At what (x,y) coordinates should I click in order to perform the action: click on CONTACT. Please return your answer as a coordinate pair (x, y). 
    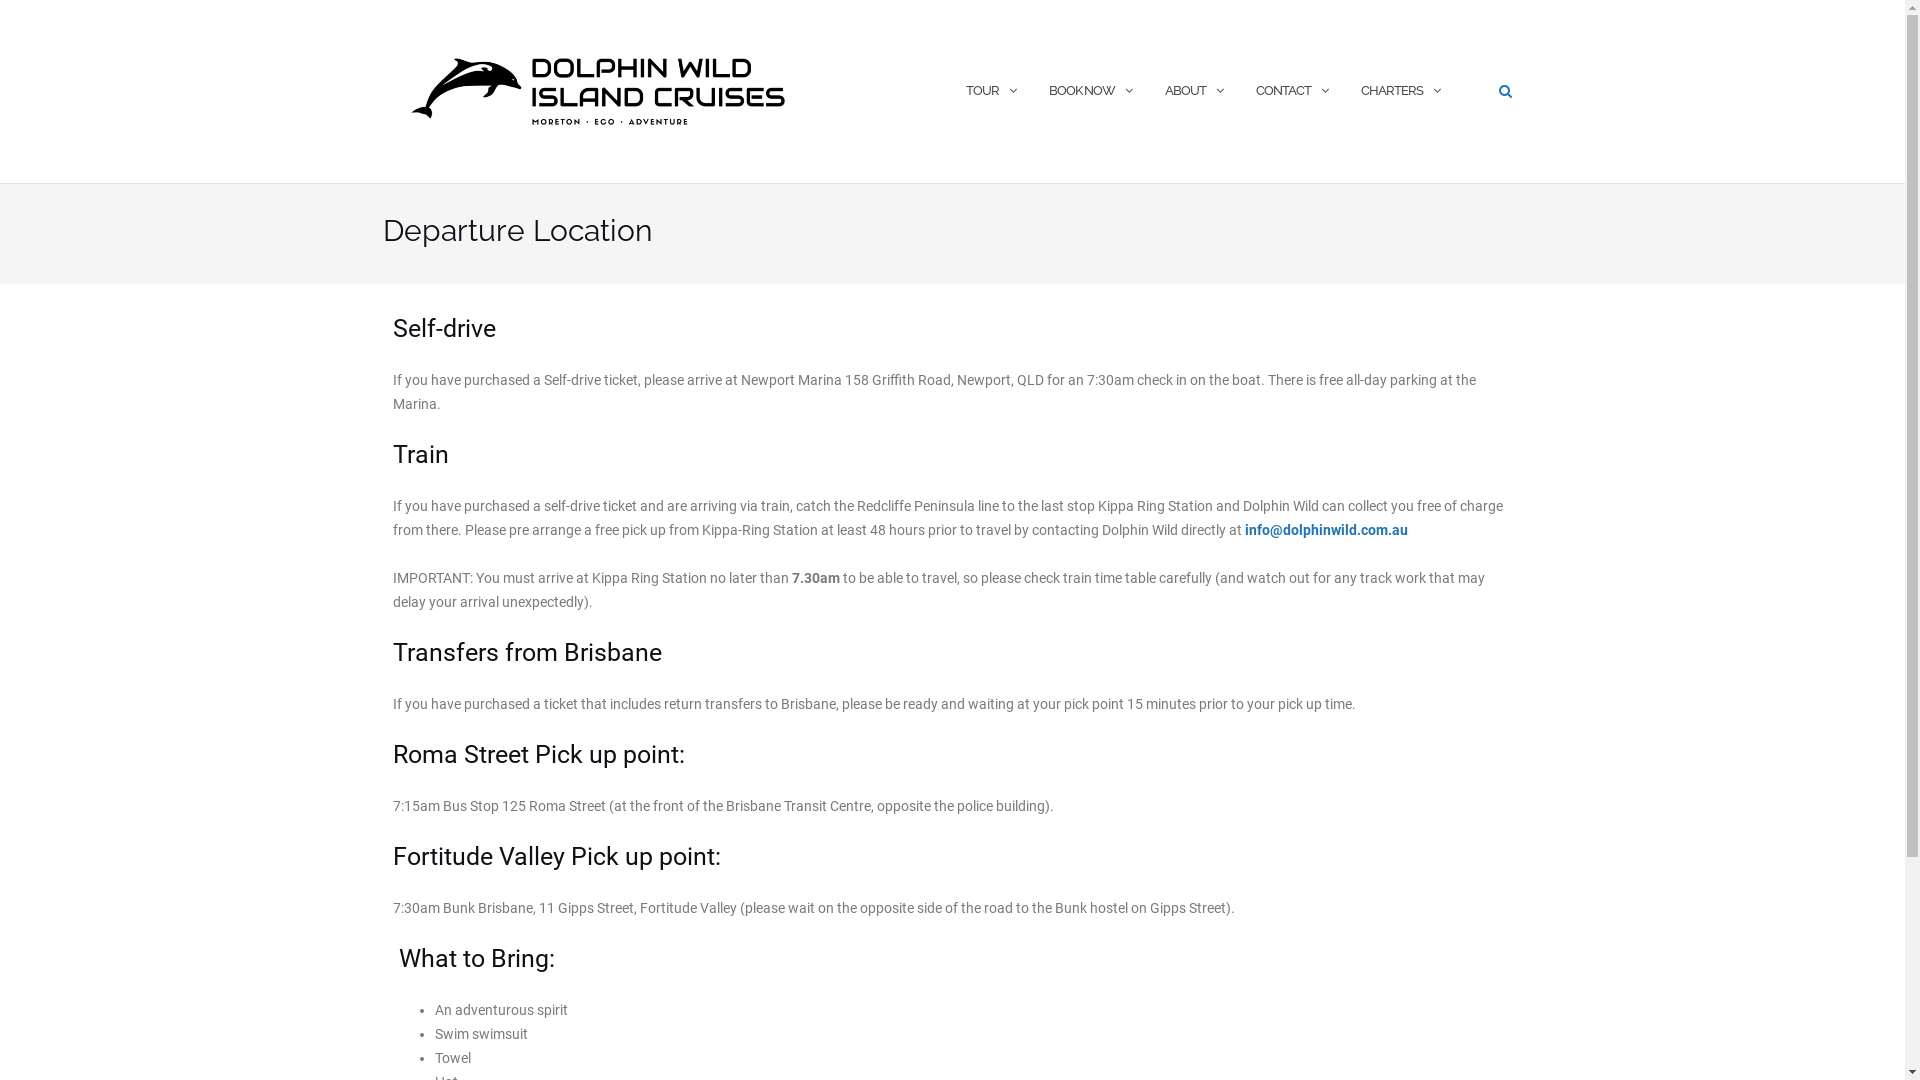
    Looking at the image, I should click on (1284, 92).